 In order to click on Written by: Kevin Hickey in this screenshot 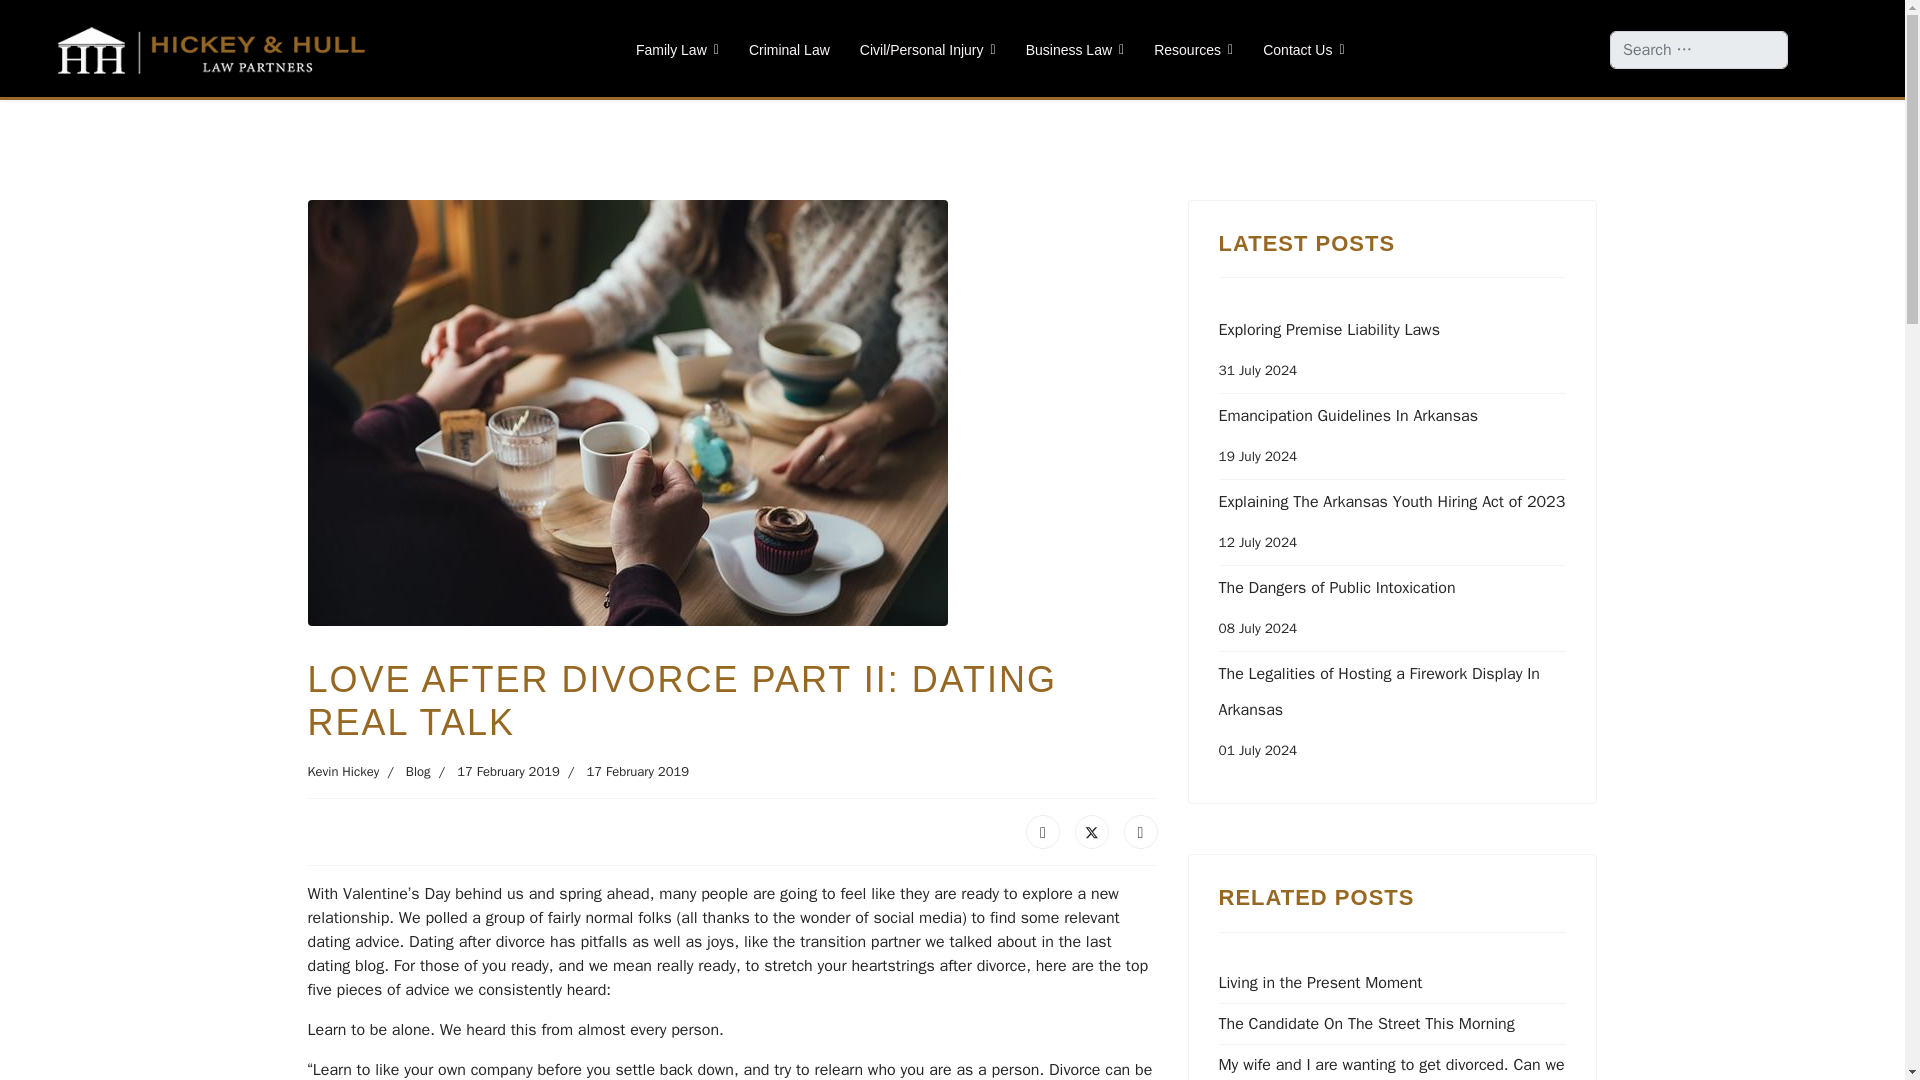, I will do `click(344, 772)`.